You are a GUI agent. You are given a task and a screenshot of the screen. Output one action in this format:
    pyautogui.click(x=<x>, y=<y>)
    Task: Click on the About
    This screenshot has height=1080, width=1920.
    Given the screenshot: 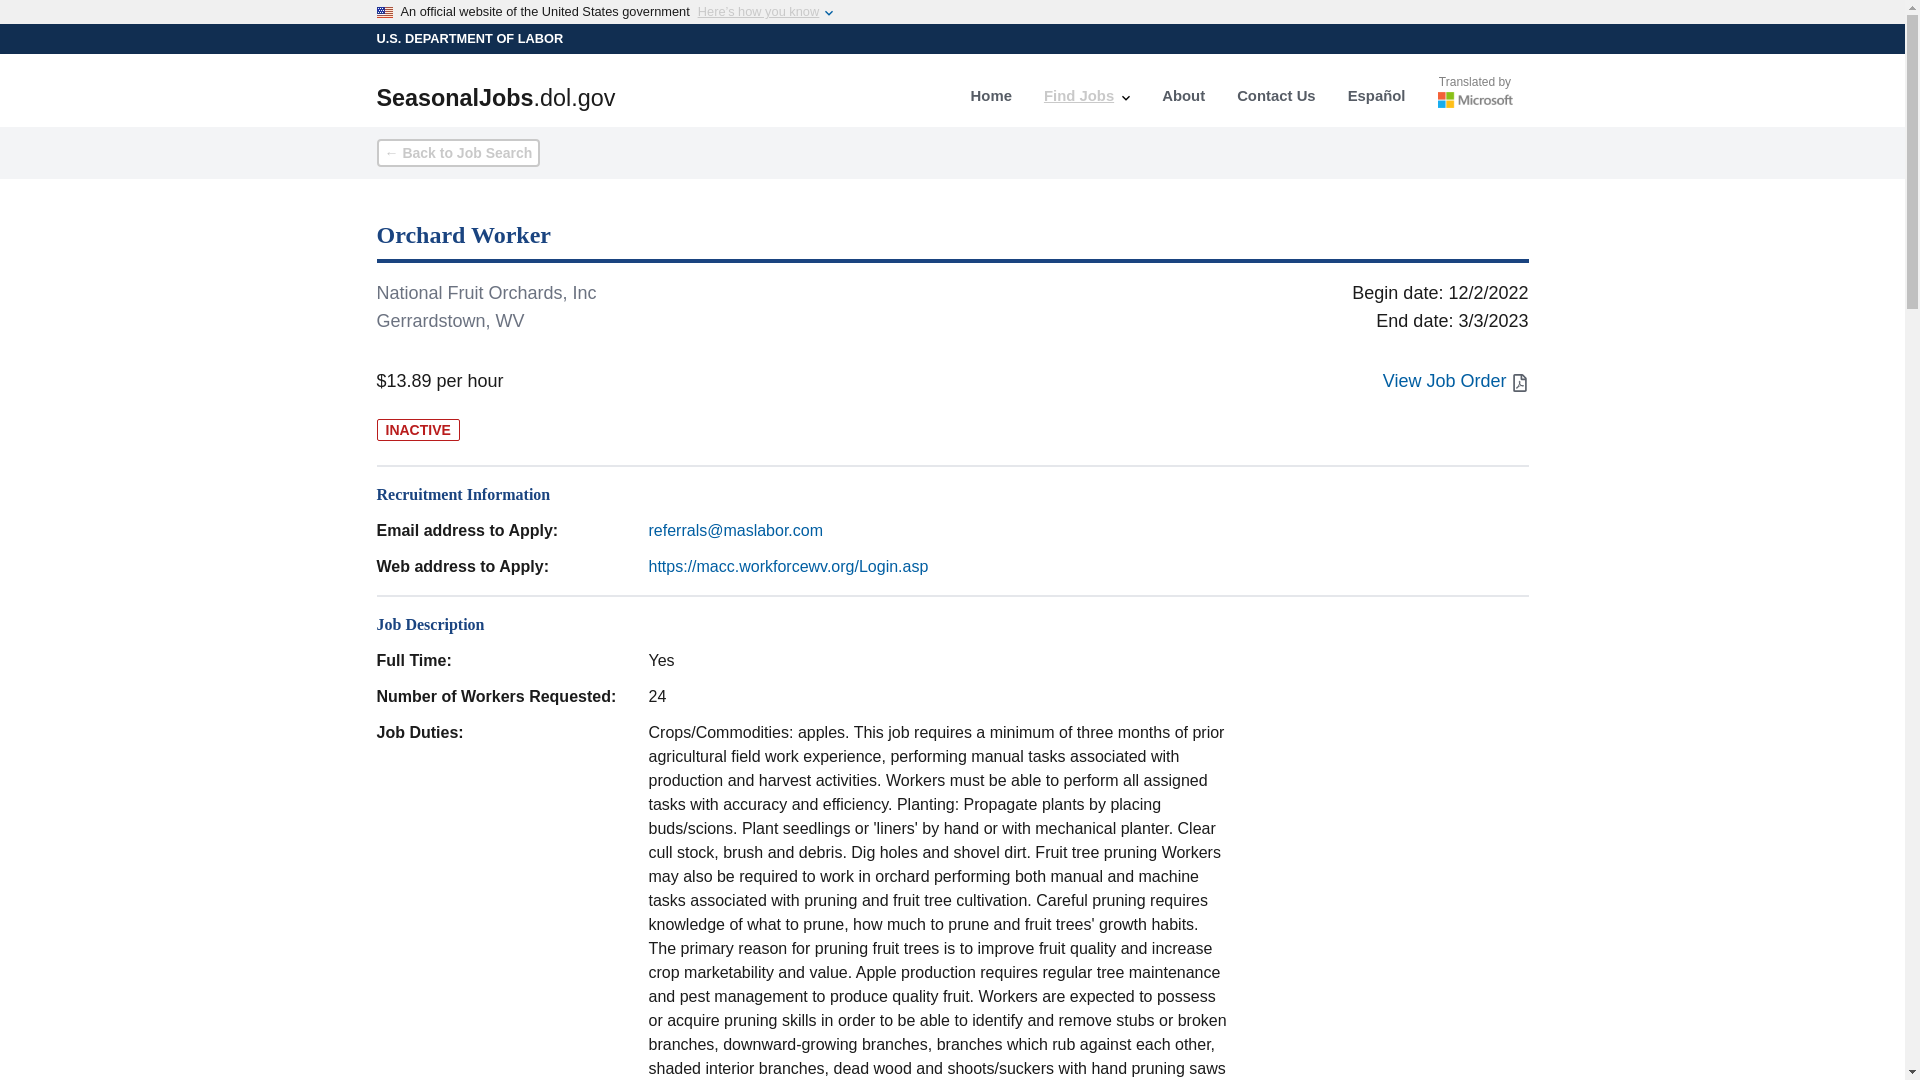 What is the action you would take?
    pyautogui.click(x=1184, y=96)
    